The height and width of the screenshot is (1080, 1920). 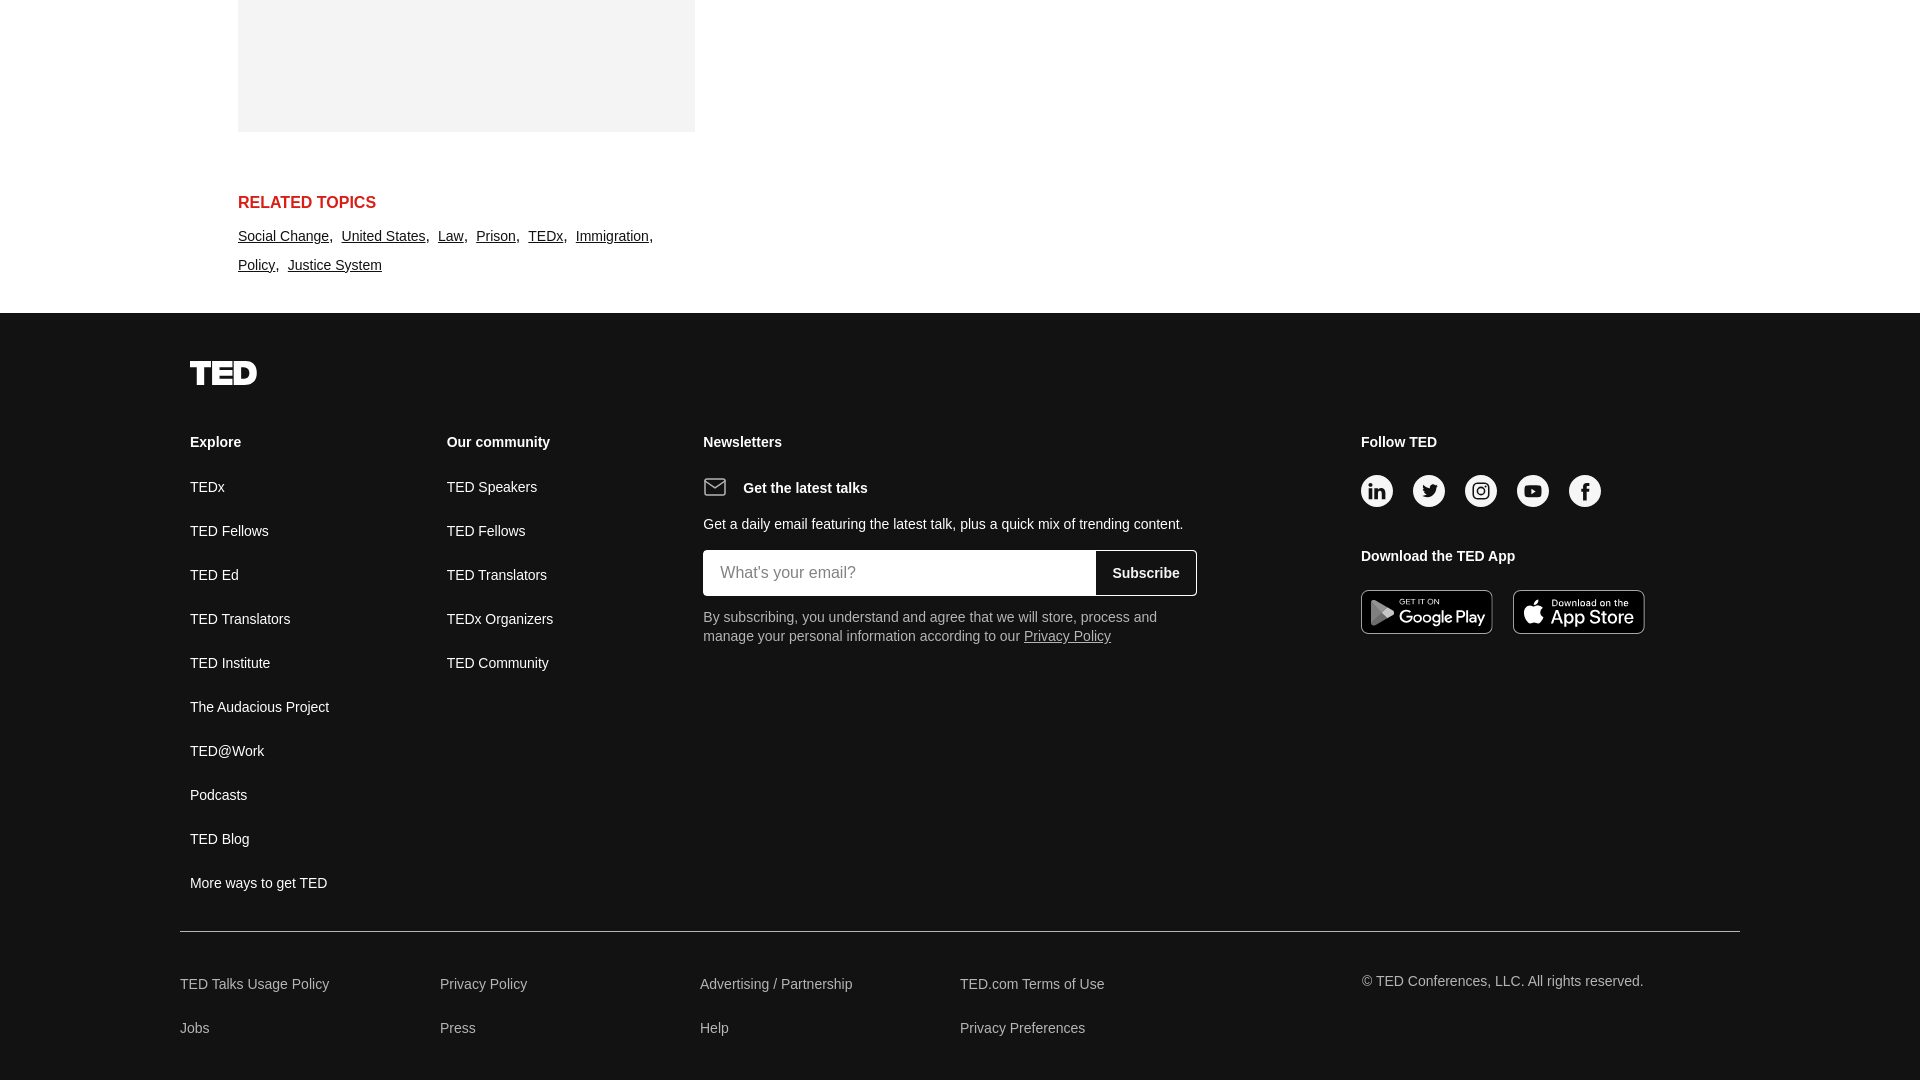 I want to click on TED Fellows, so click(x=229, y=530).